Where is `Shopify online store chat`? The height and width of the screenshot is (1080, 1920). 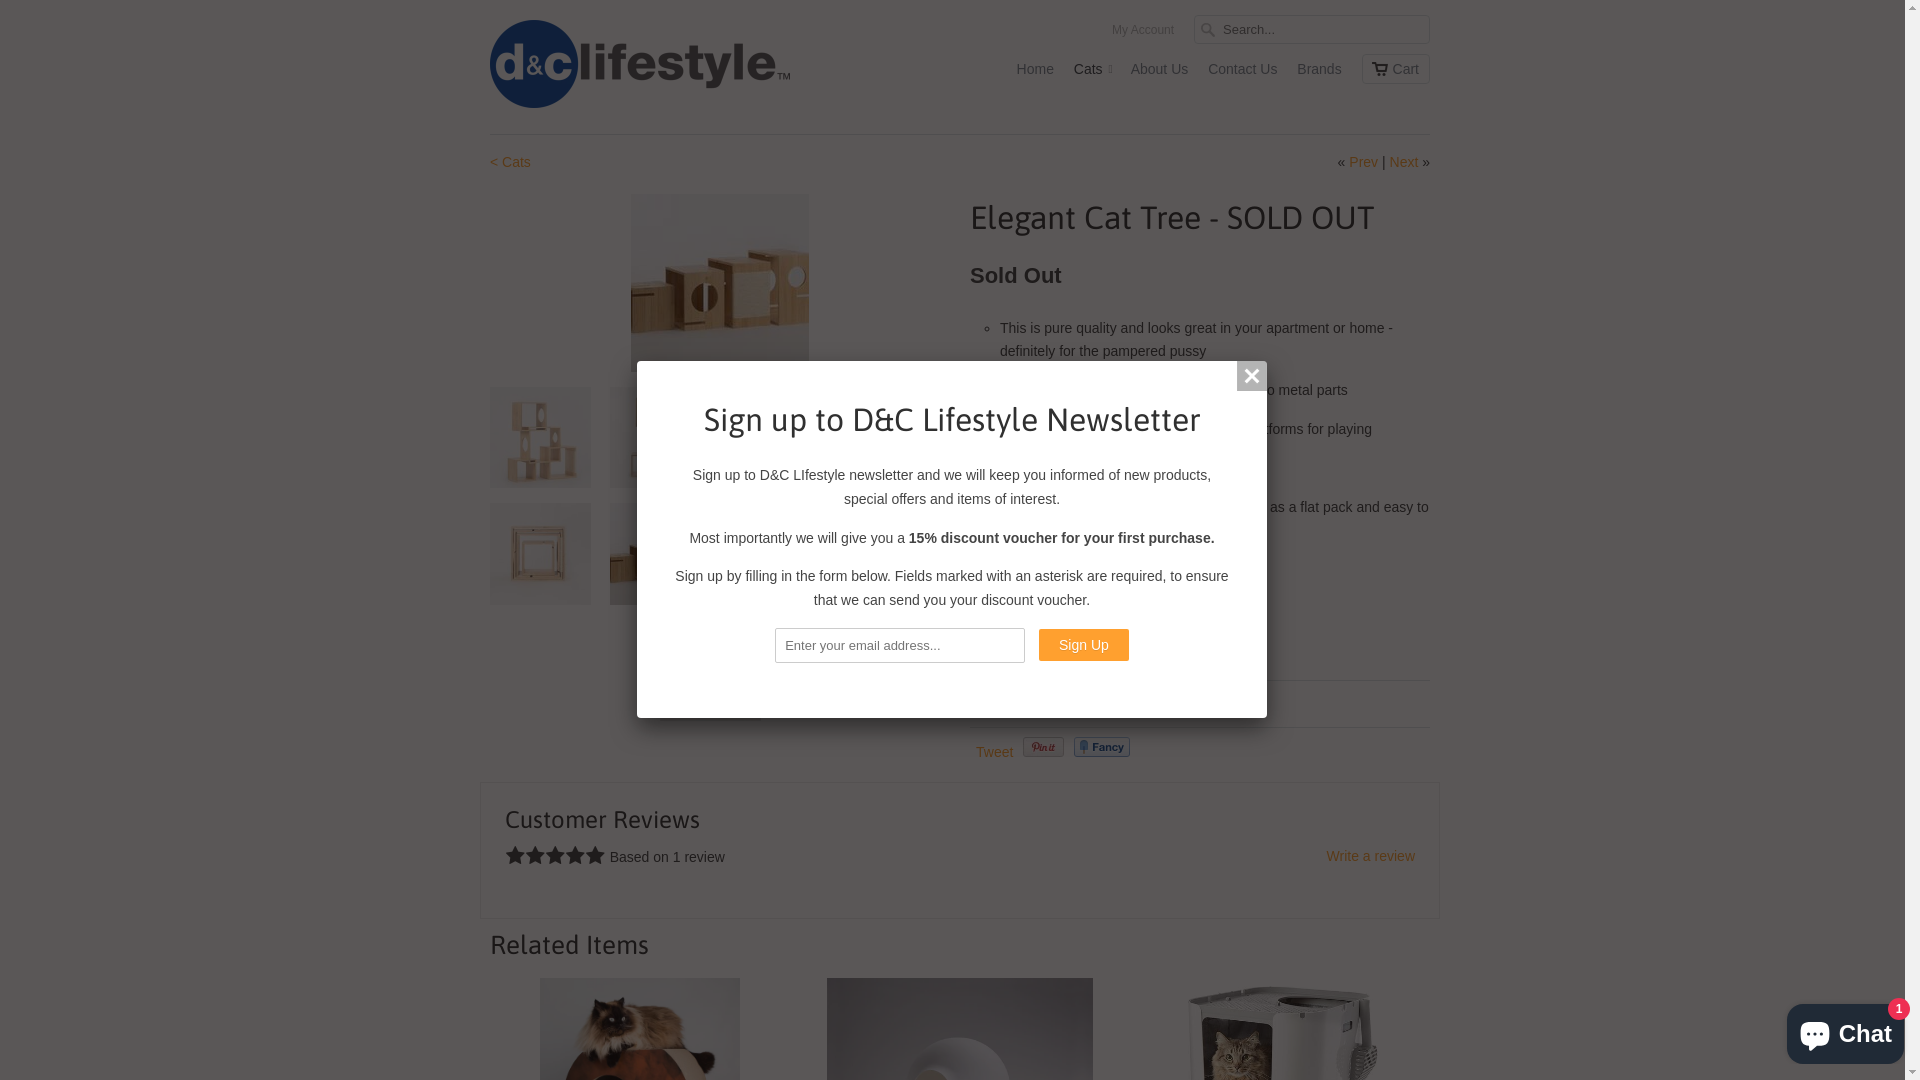 Shopify online store chat is located at coordinates (1846, 1030).